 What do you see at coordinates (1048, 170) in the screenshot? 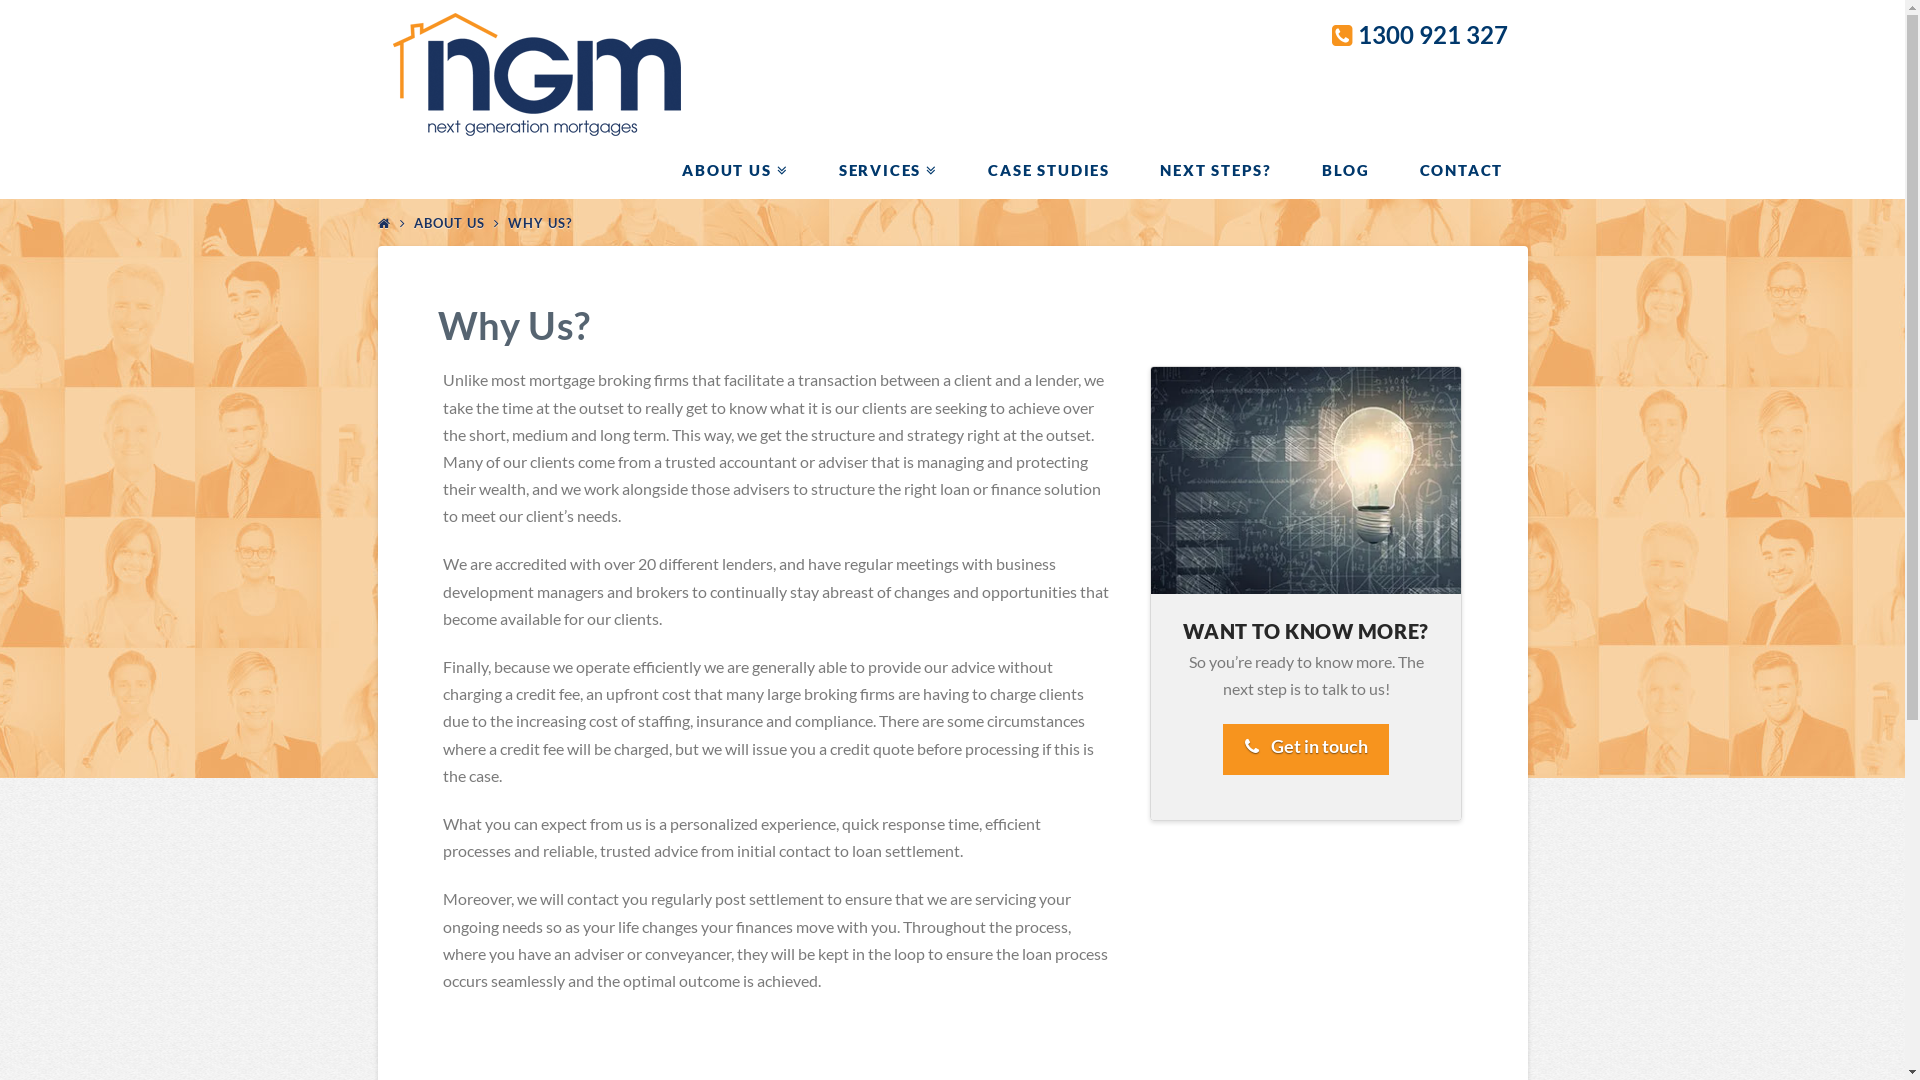
I see `CASE STUDIES` at bounding box center [1048, 170].